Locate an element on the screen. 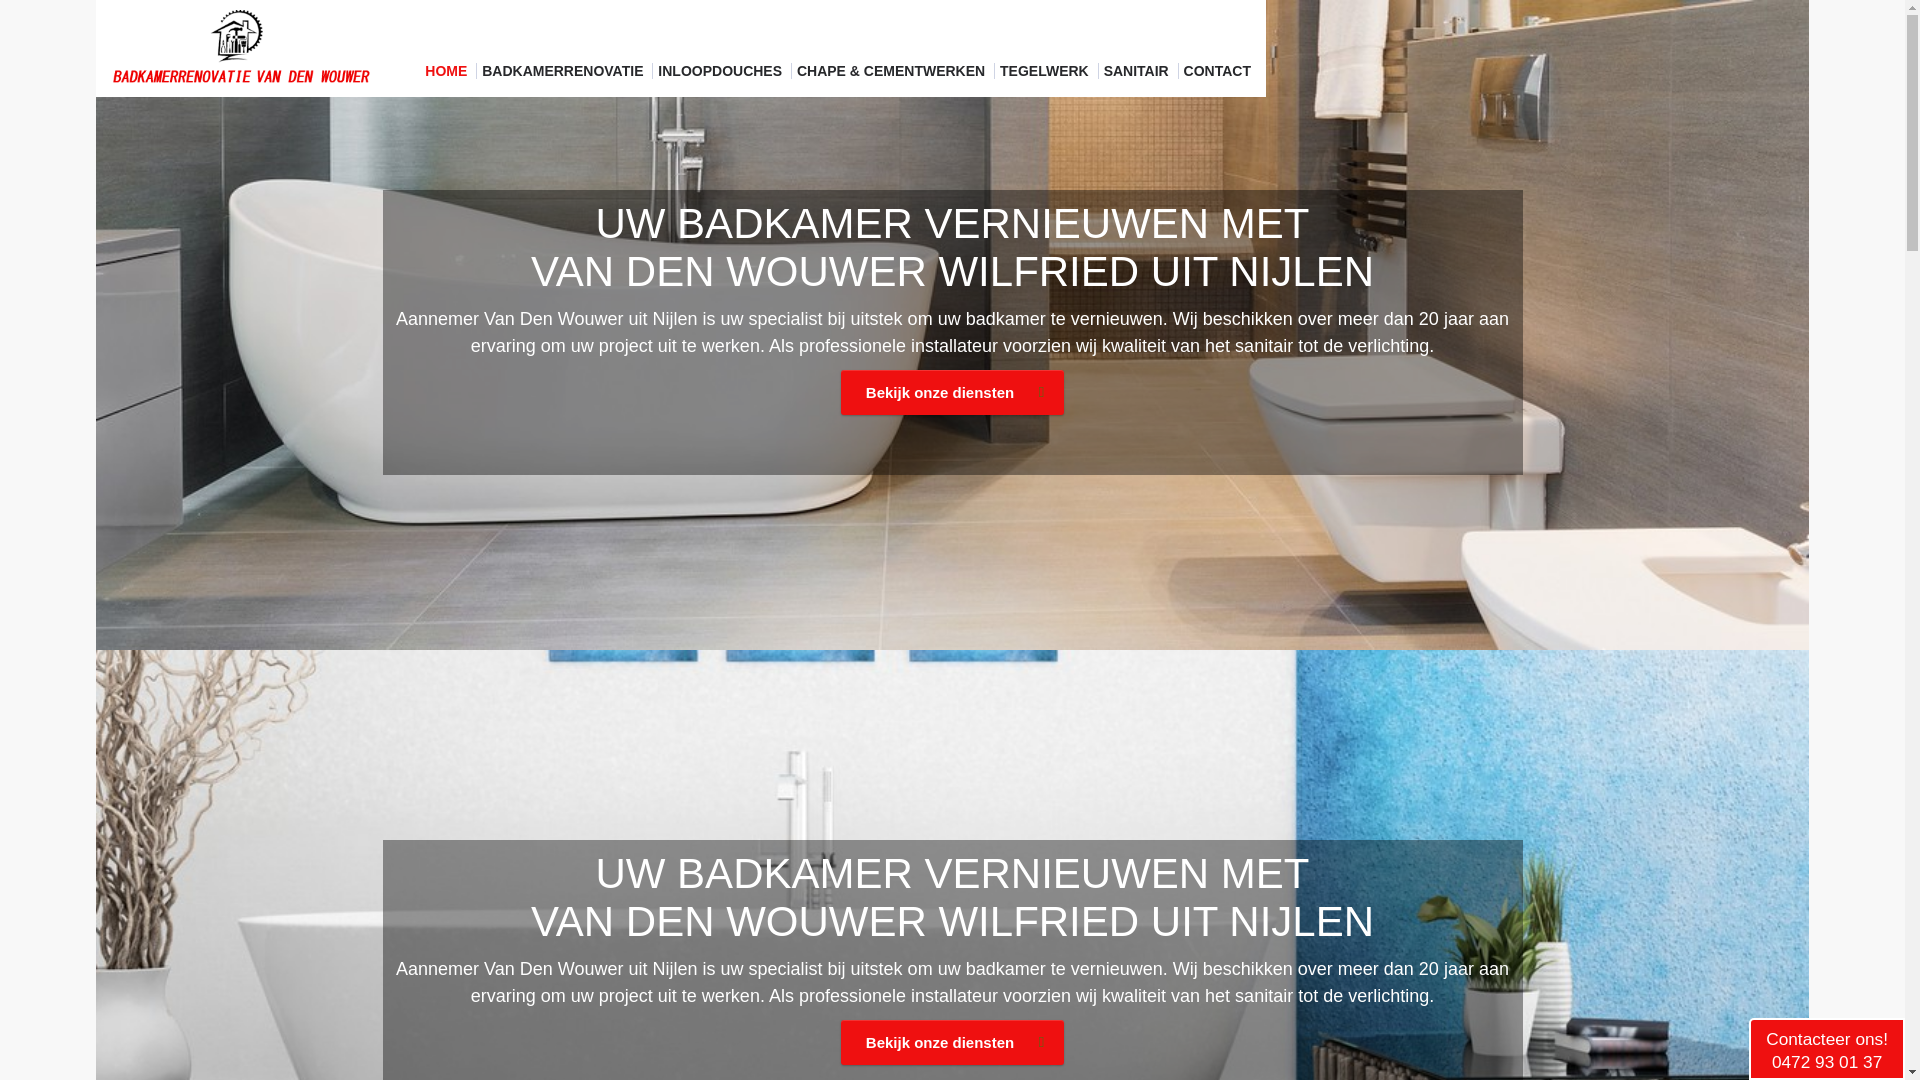 This screenshot has height=1080, width=1920. CONTACT is located at coordinates (1218, 71).